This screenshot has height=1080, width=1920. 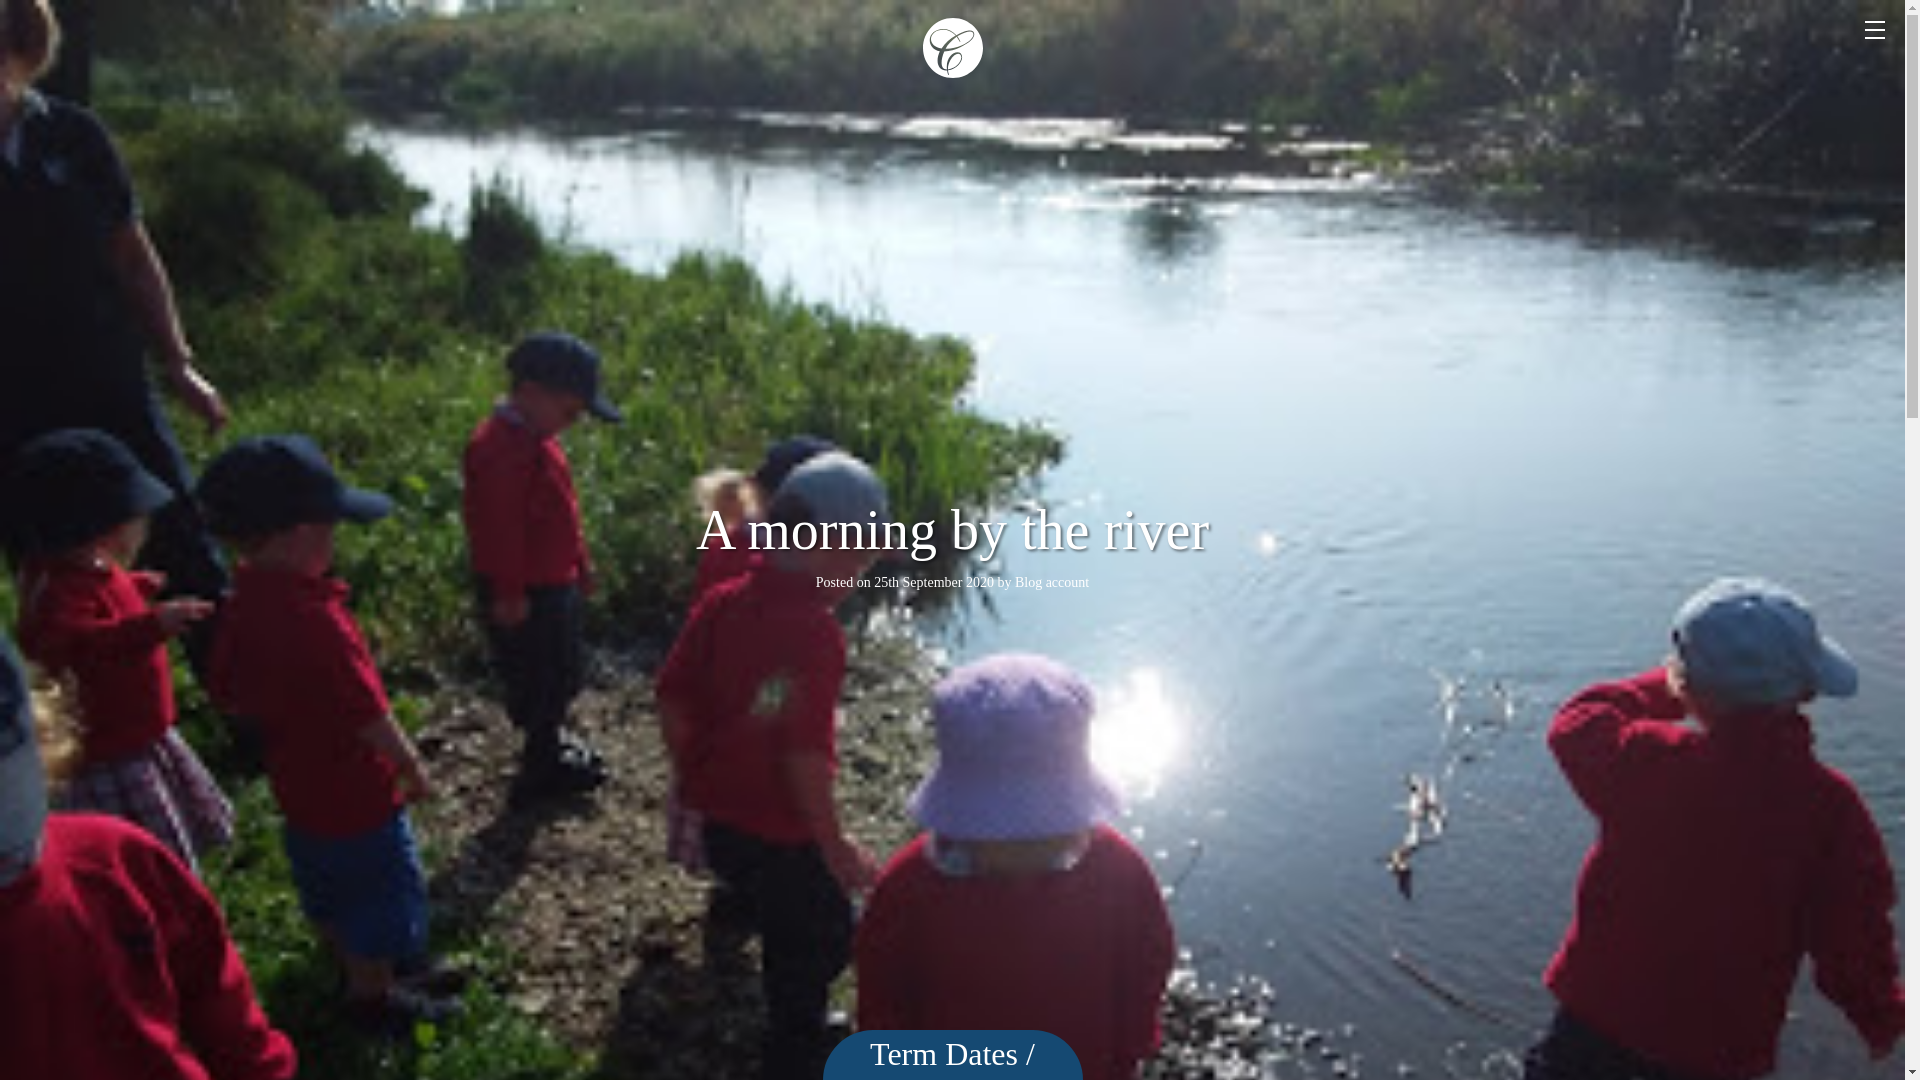 I want to click on Term Dates, so click(x=943, y=1054).